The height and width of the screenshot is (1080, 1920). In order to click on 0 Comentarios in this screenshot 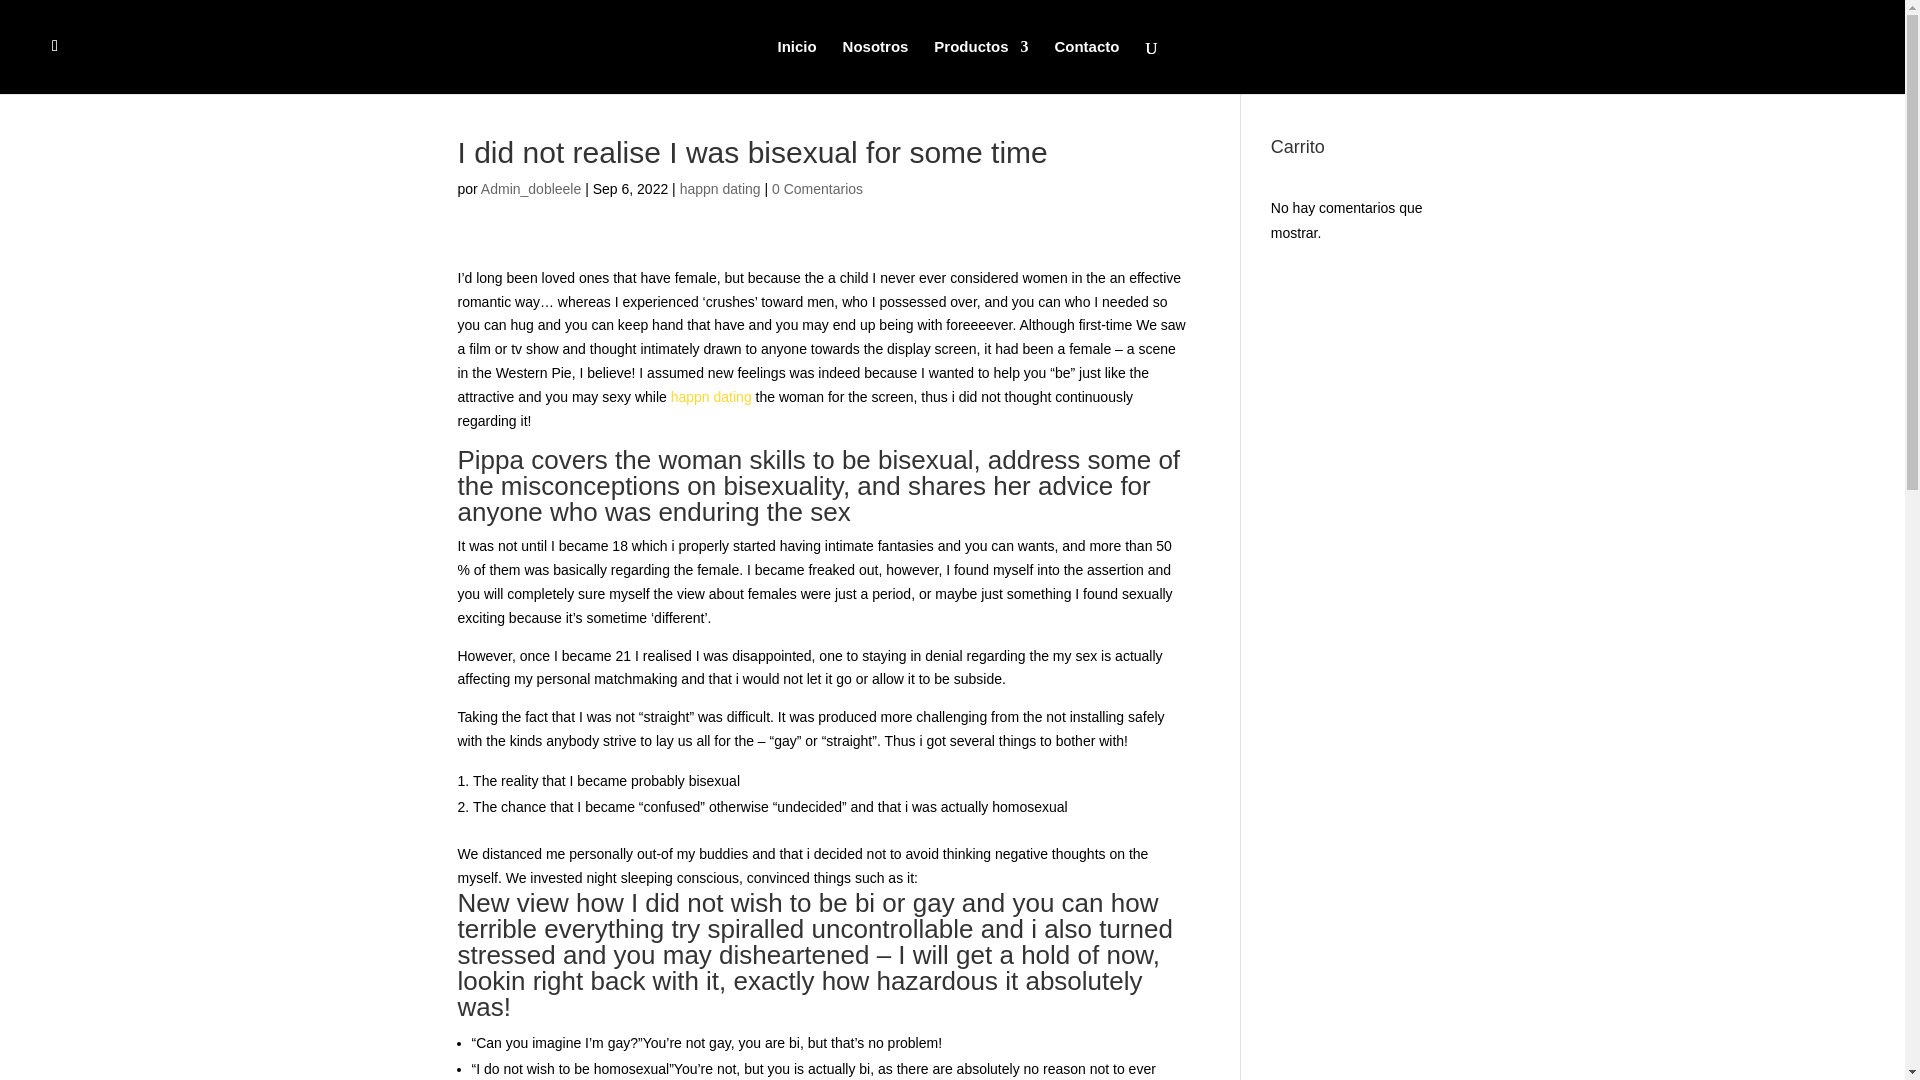, I will do `click(816, 188)`.